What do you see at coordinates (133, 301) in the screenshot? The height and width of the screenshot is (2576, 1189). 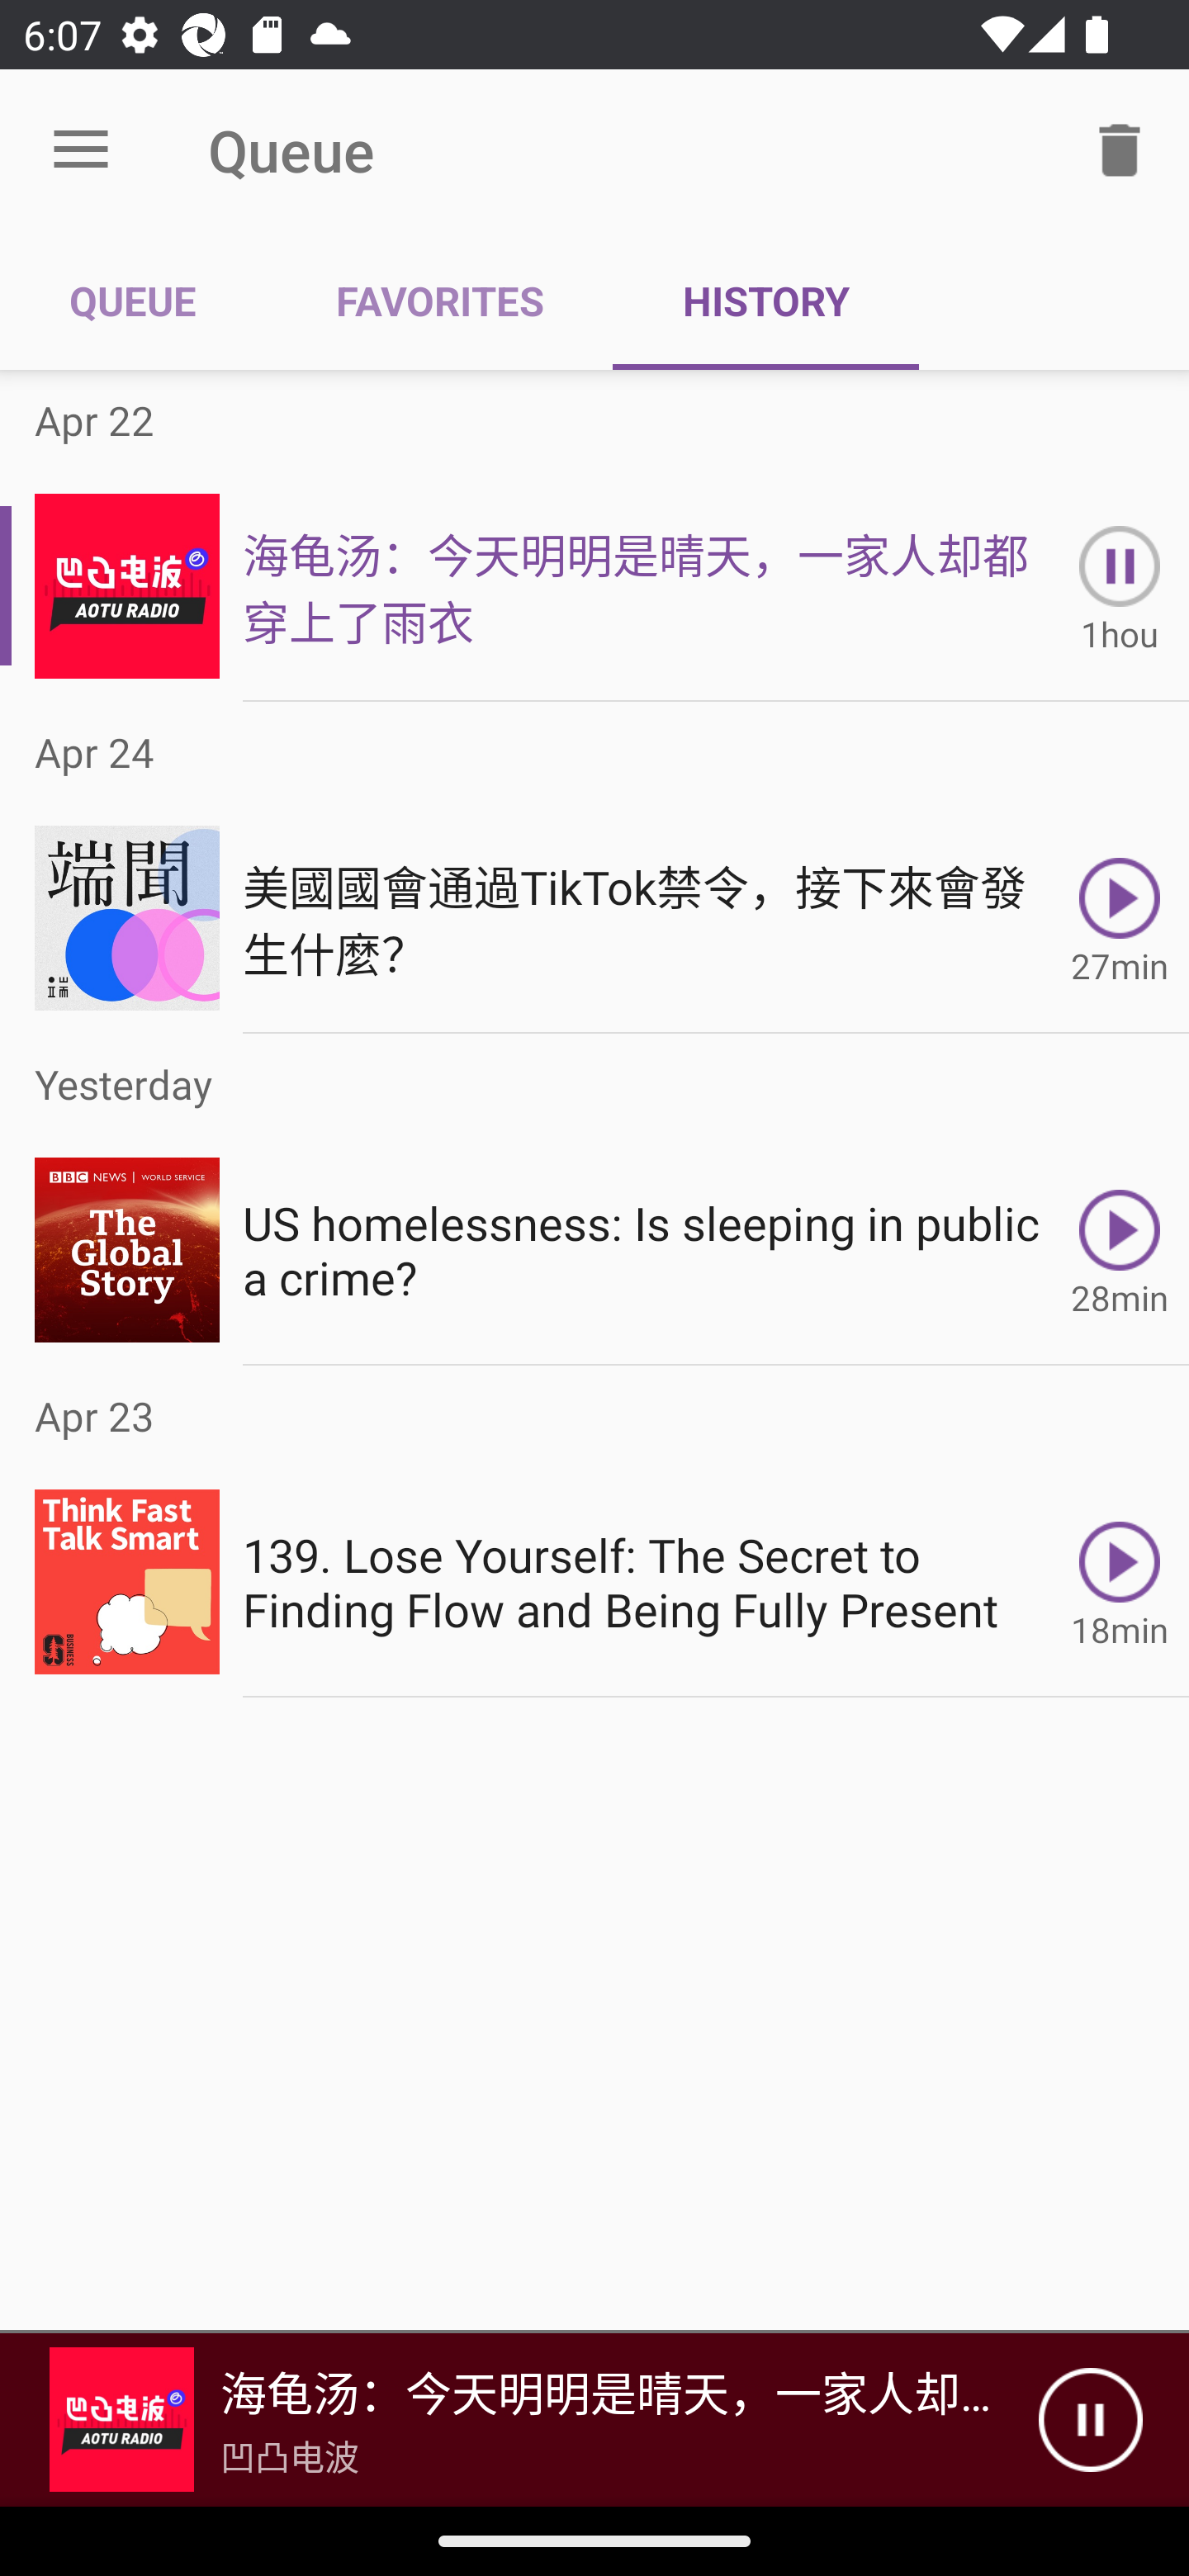 I see `QUEUE` at bounding box center [133, 301].